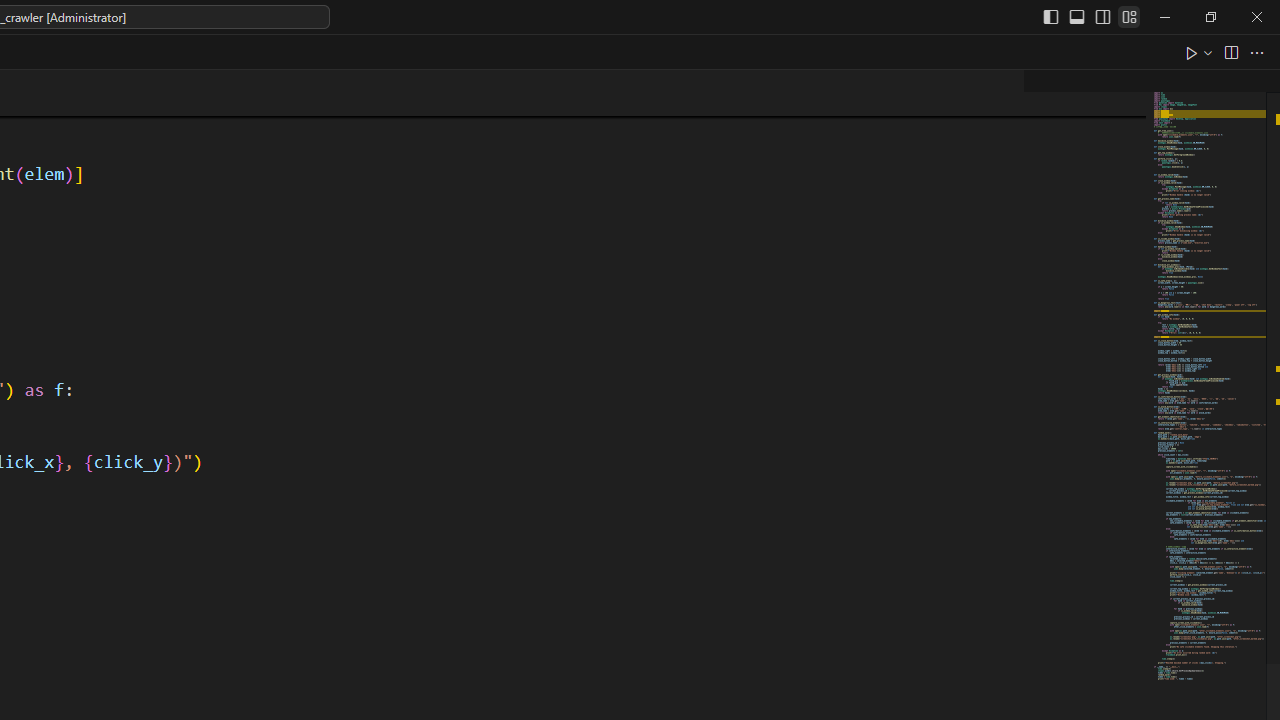 The height and width of the screenshot is (720, 1280). I want to click on More Actions..., so click(1256, 52).